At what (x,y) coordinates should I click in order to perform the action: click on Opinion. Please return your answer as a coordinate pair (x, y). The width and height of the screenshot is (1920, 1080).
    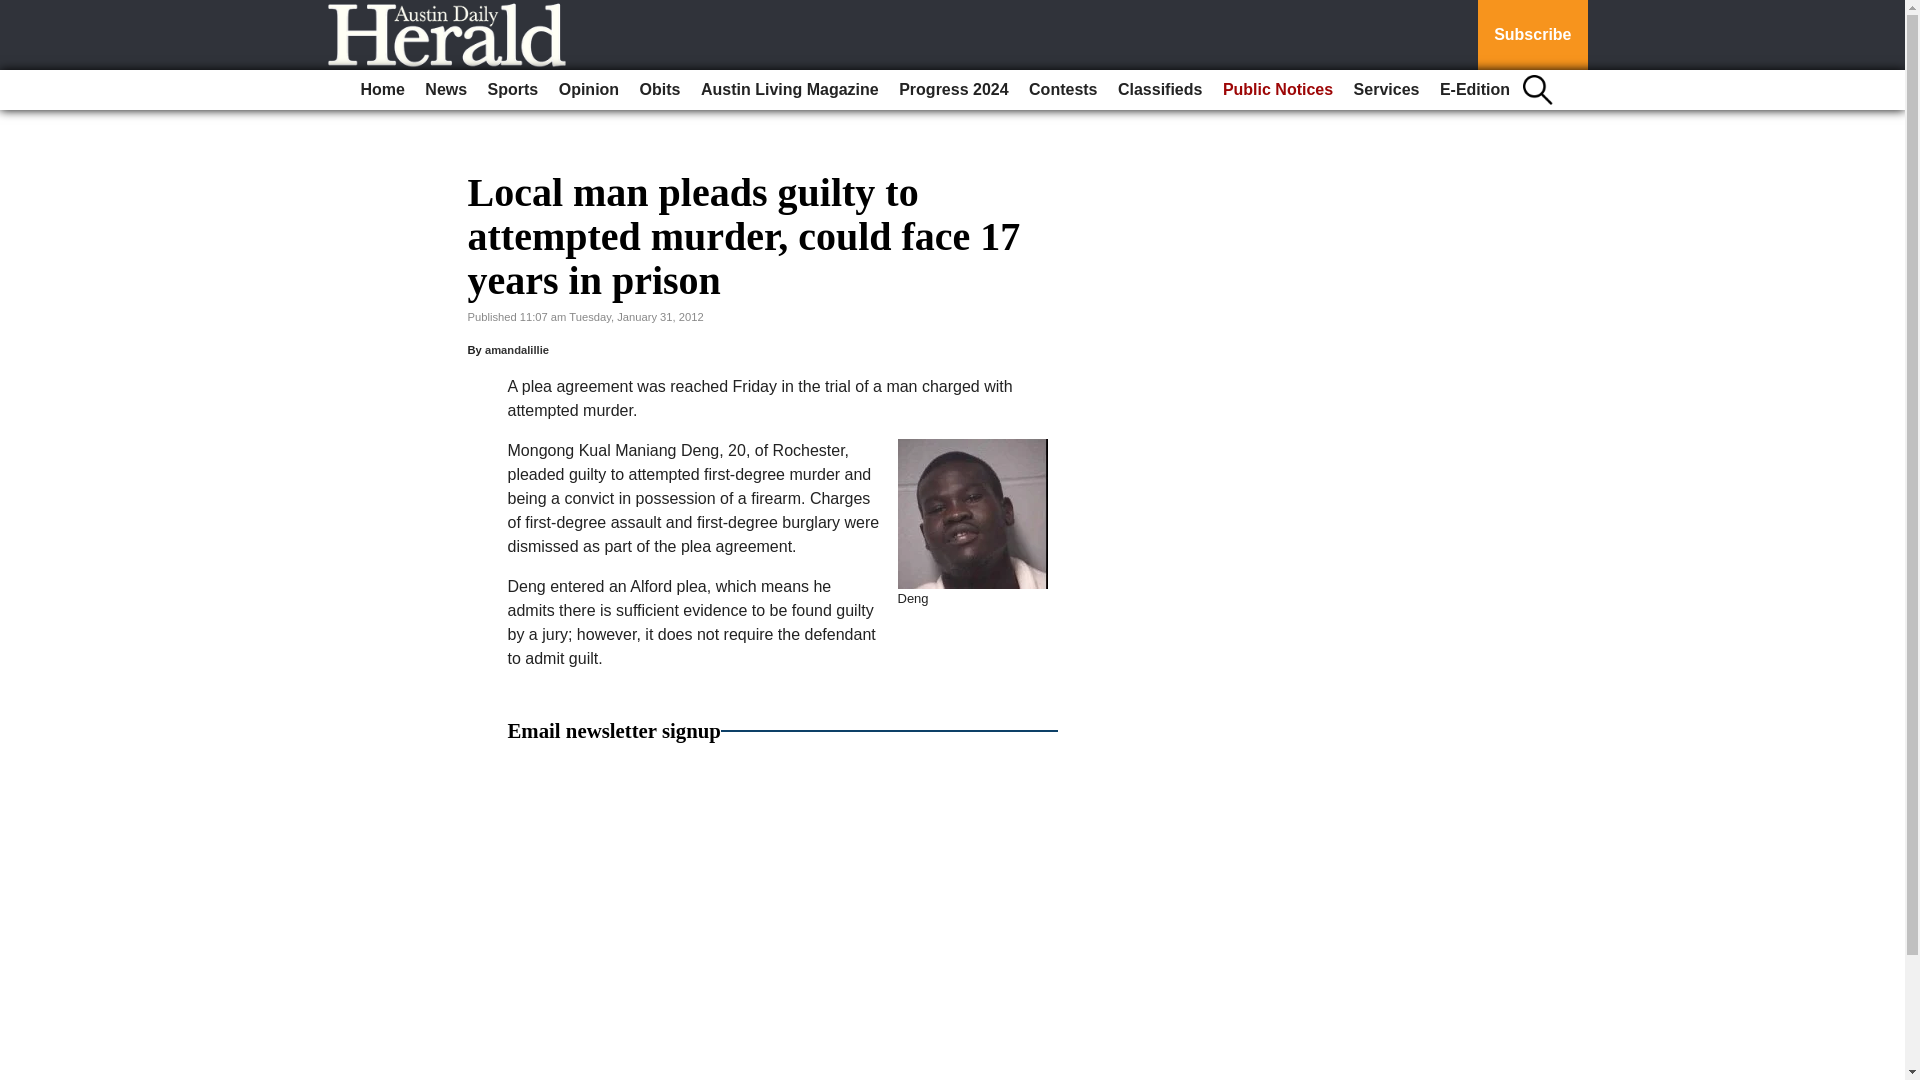
    Looking at the image, I should click on (589, 90).